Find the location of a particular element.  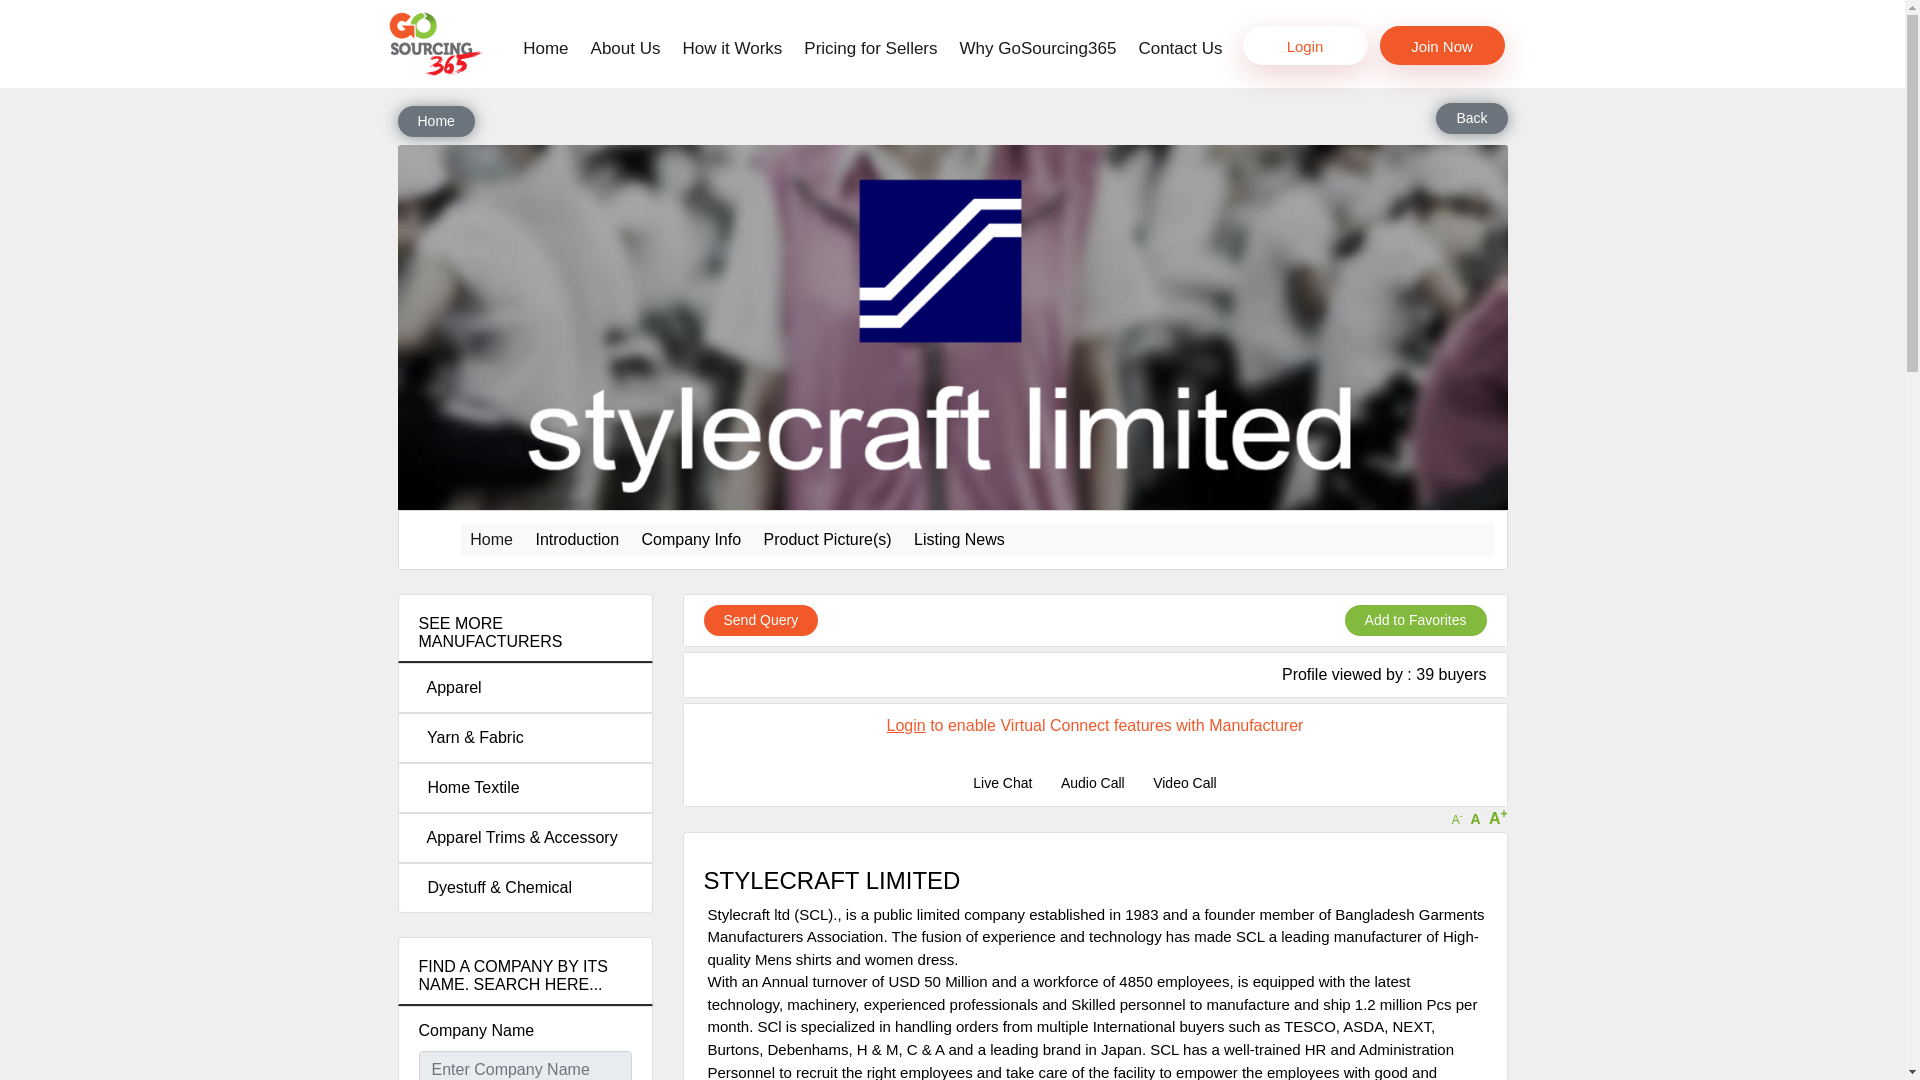

Contact Us is located at coordinates (1180, 48).